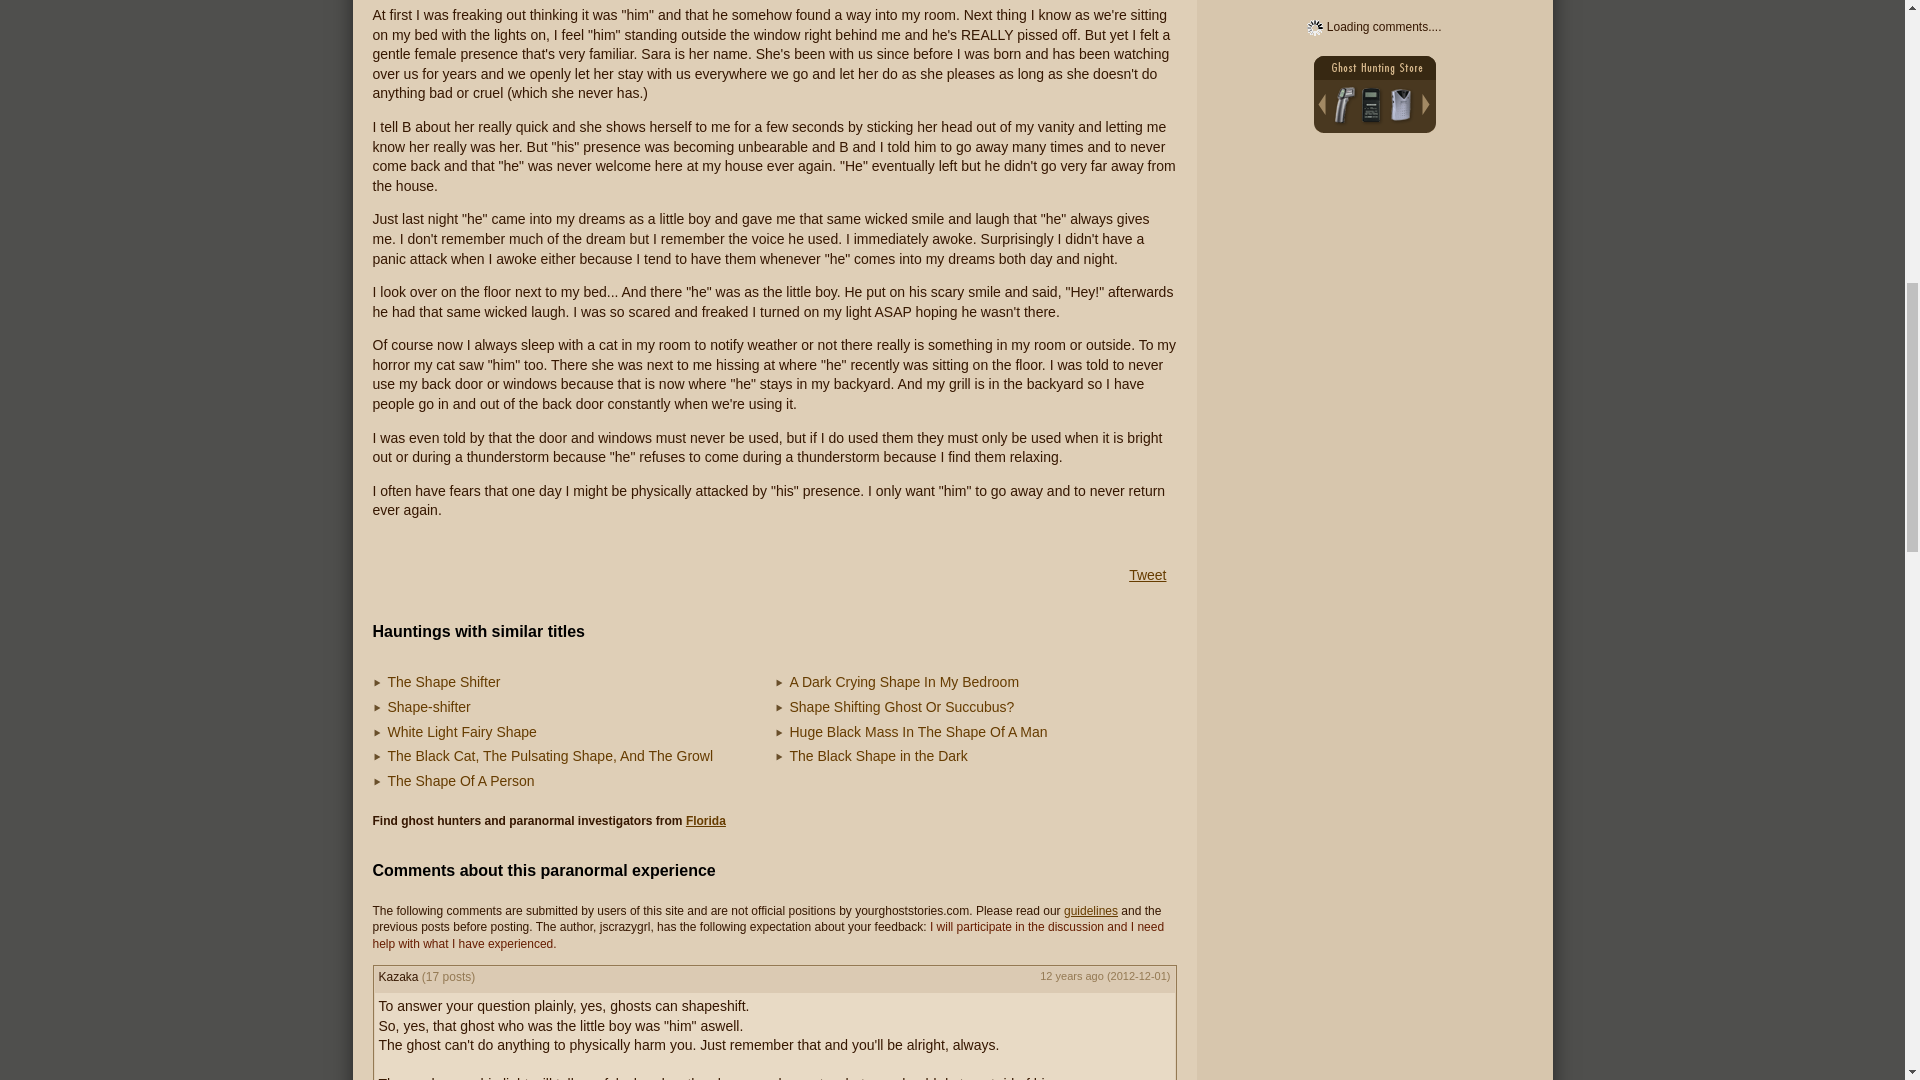  Describe the element at coordinates (550, 756) in the screenshot. I see `The Black Cat, The Pulsating Shape, And The Growl` at that location.